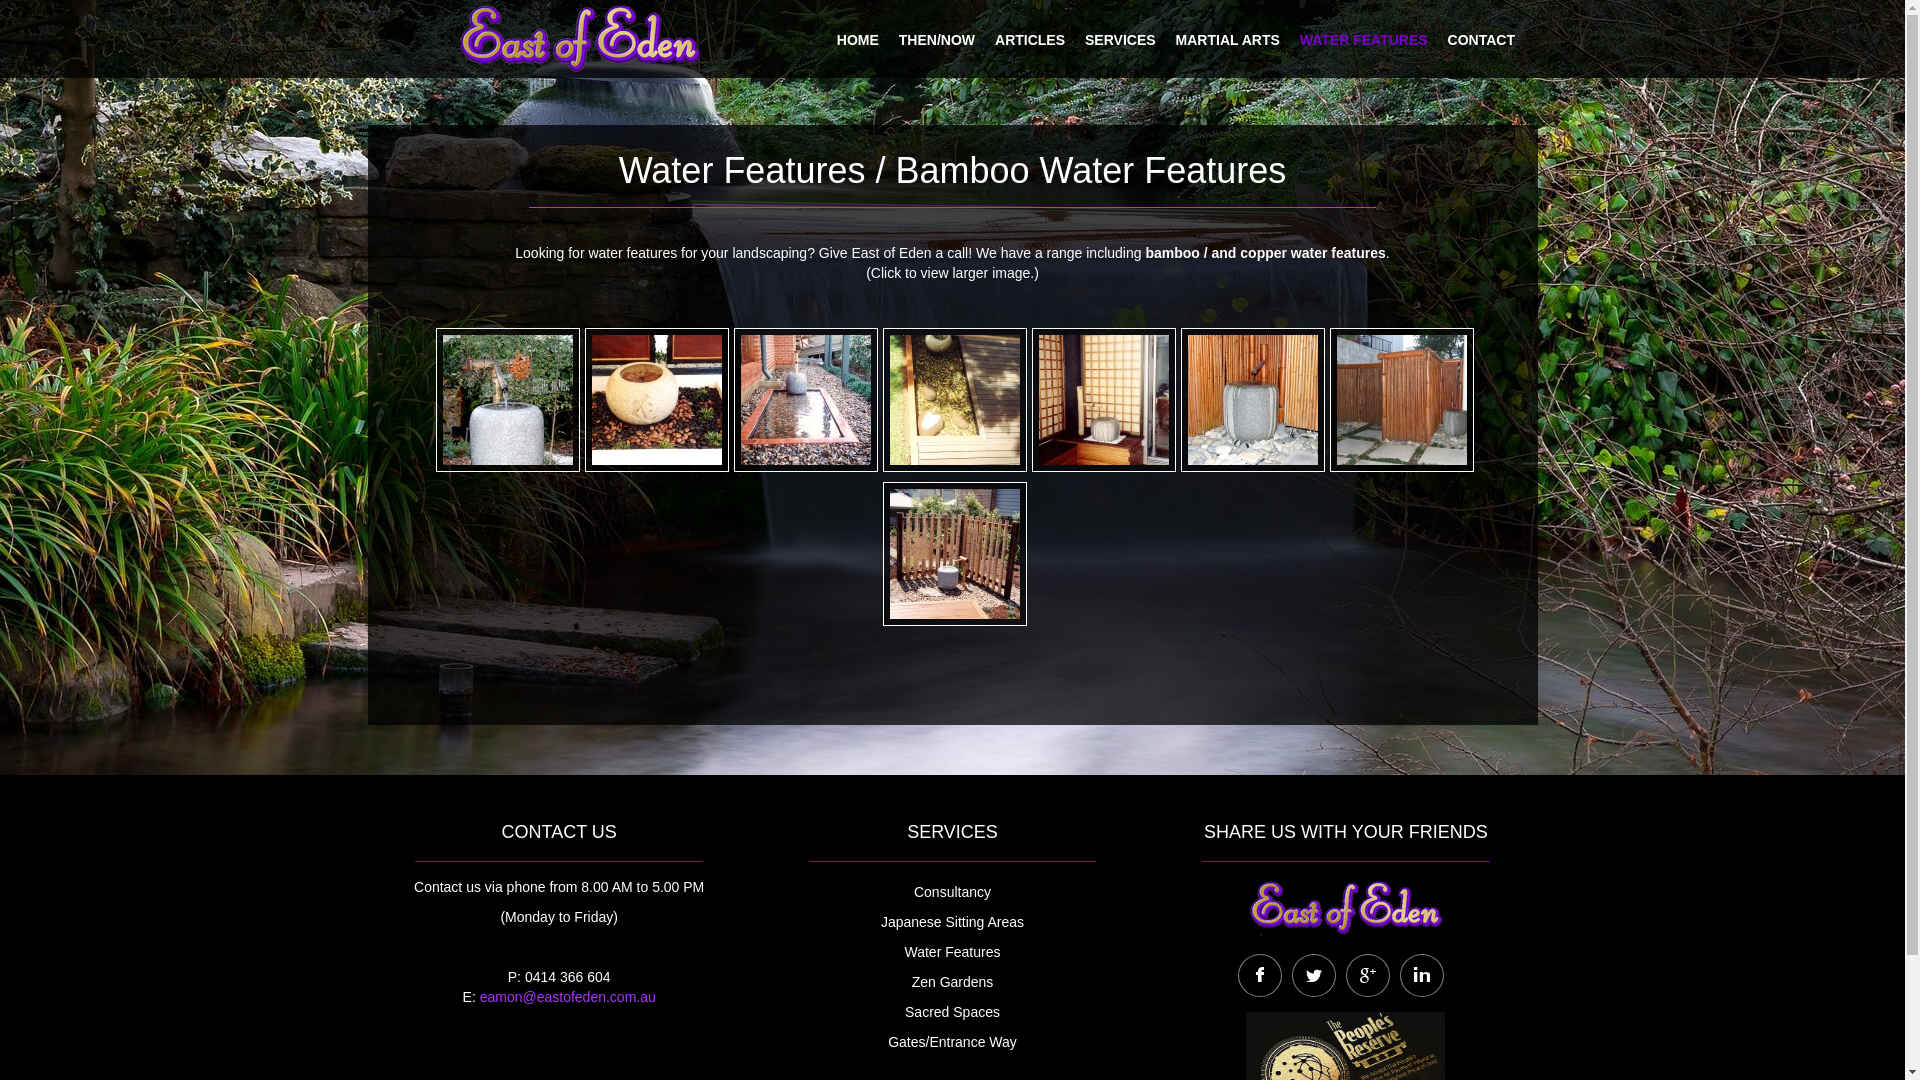  Describe the element at coordinates (1120, 36) in the screenshot. I see `SERVICES` at that location.